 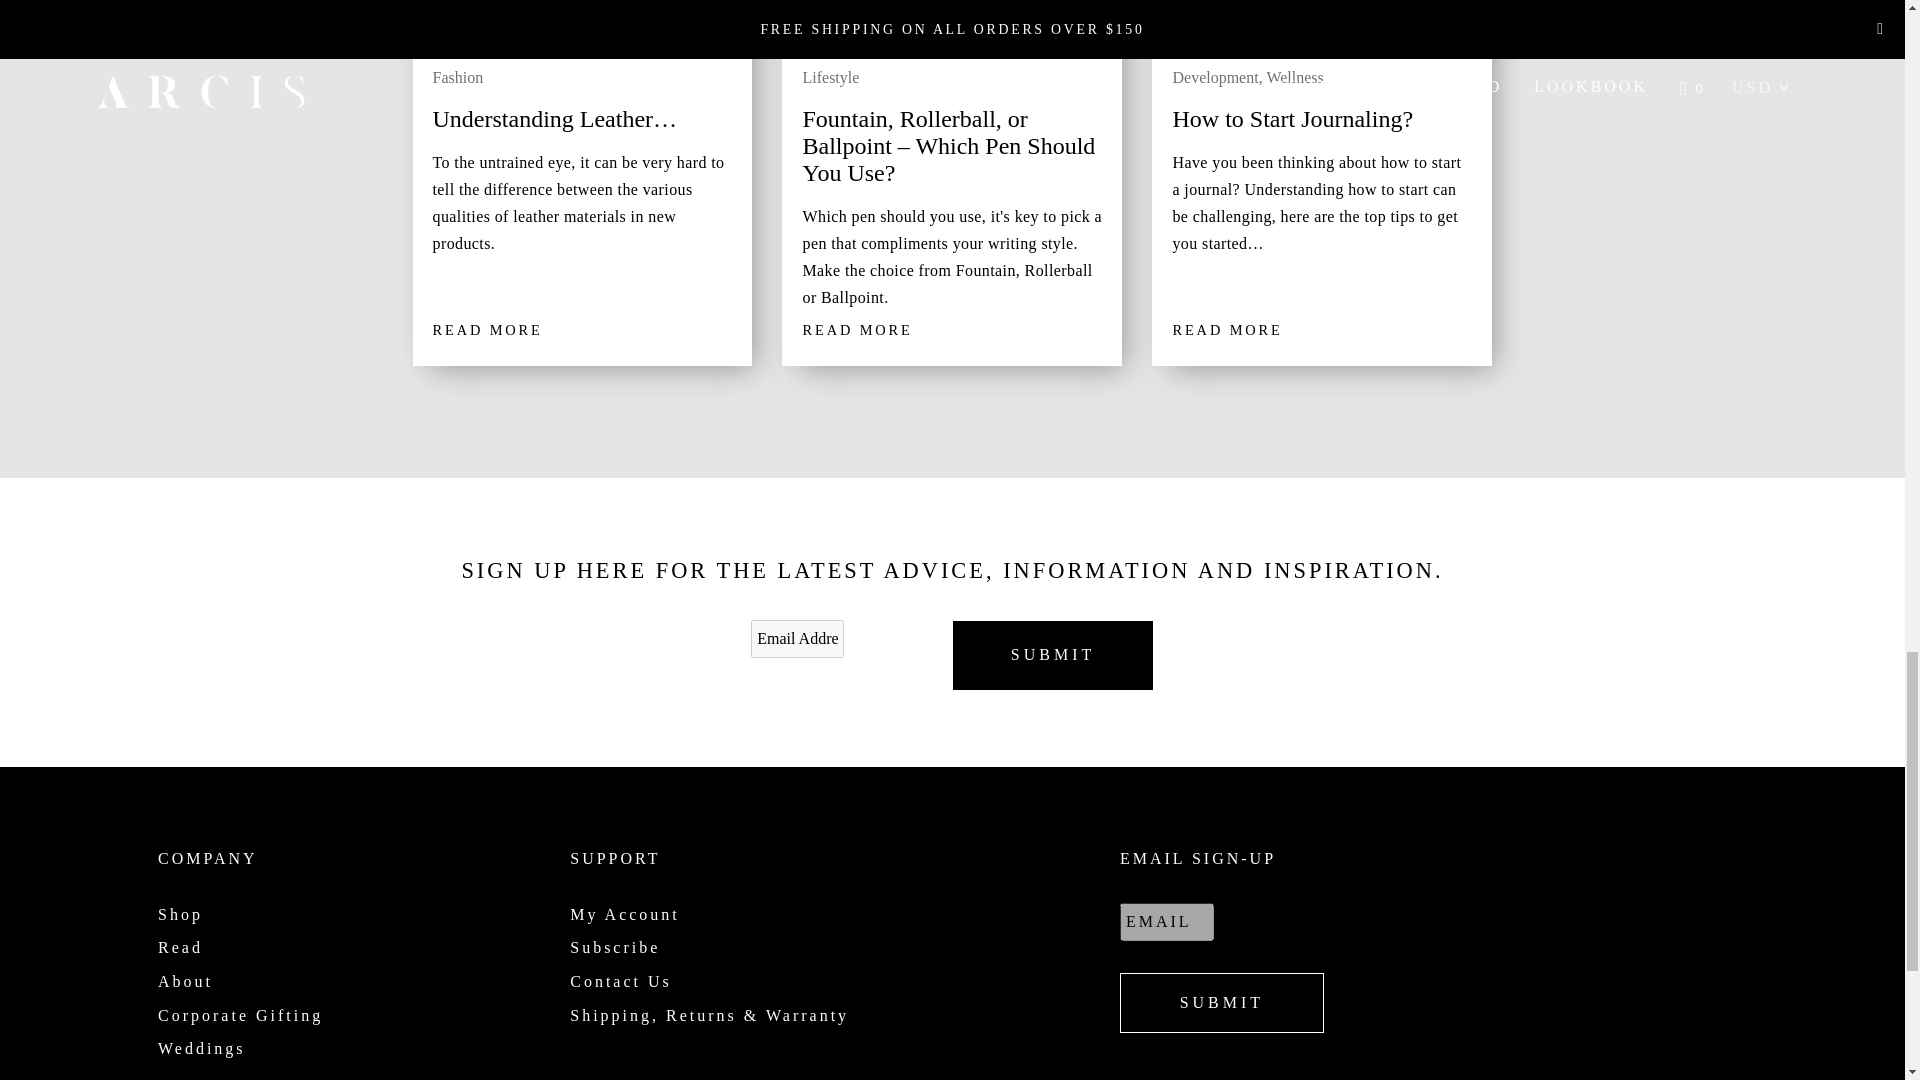 I want to click on Shop, so click(x=180, y=914).